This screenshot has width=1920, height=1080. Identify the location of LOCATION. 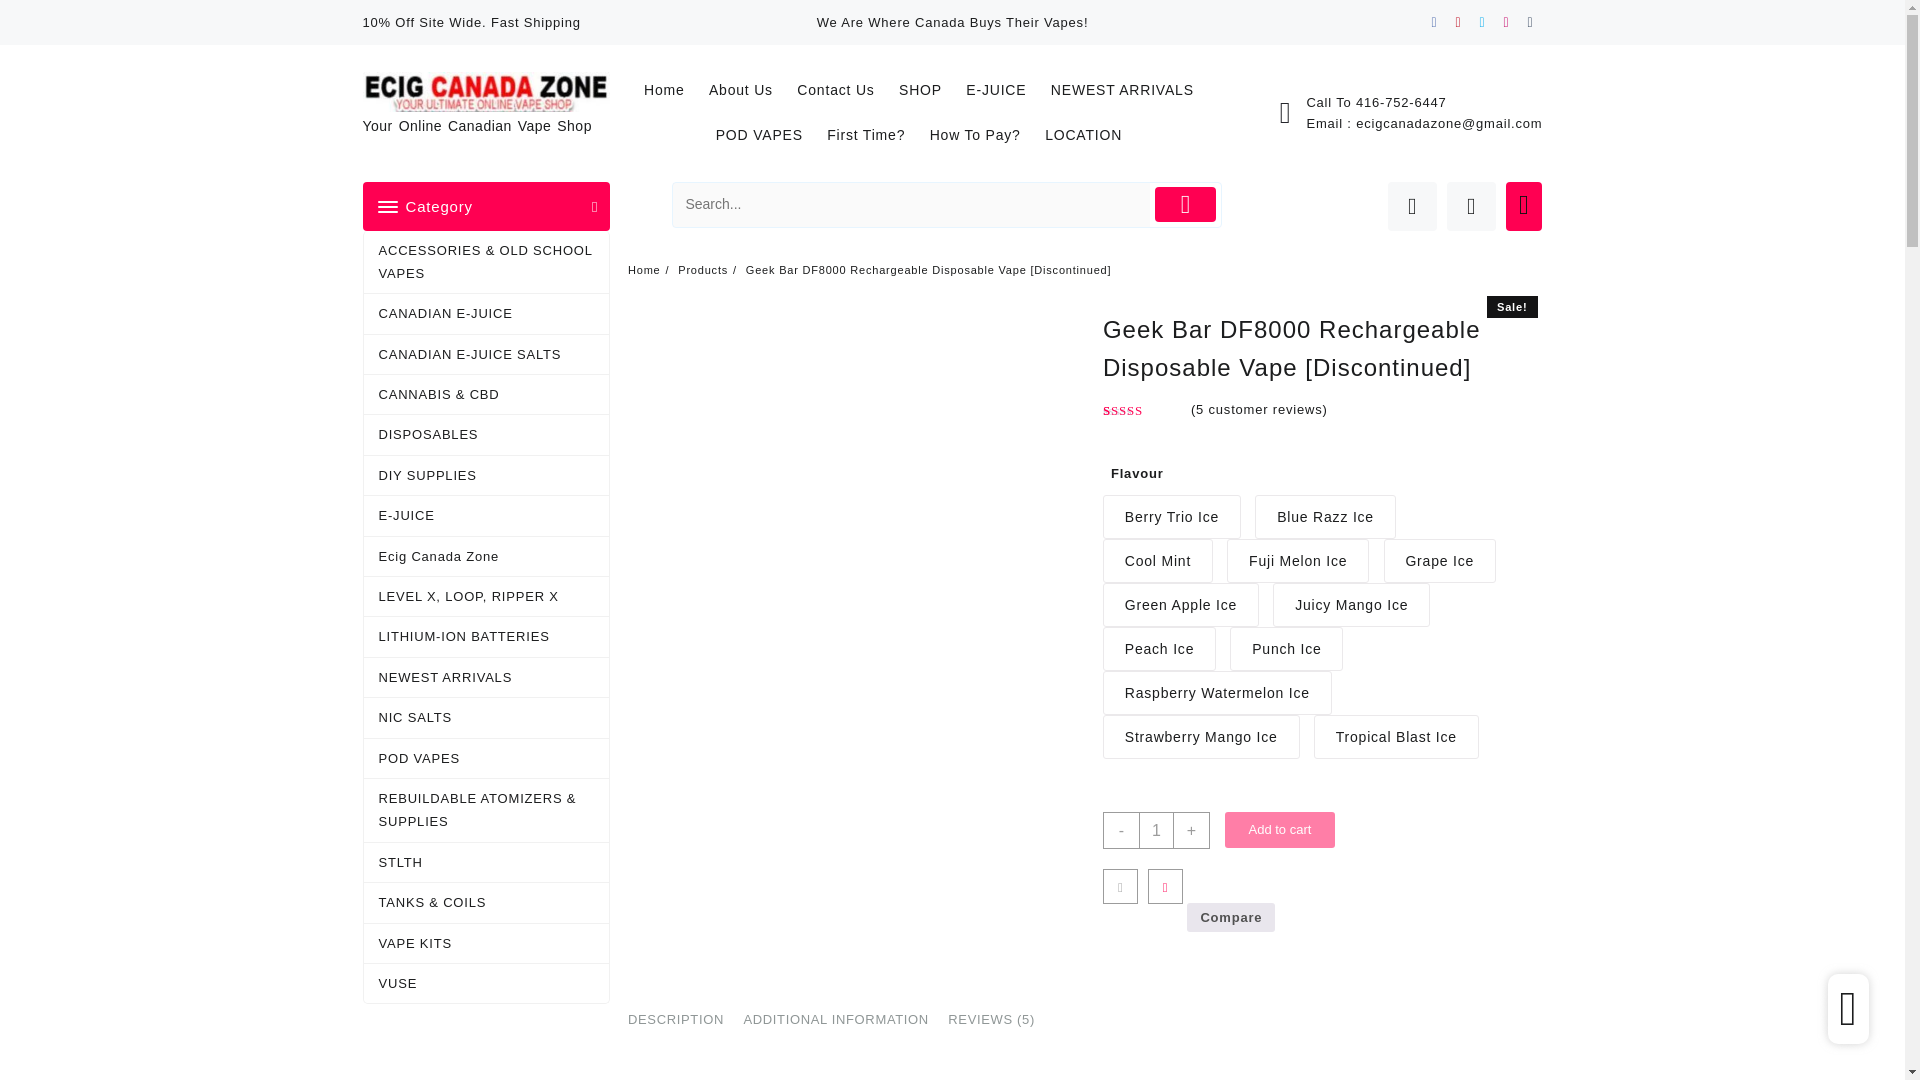
(1458, 39).